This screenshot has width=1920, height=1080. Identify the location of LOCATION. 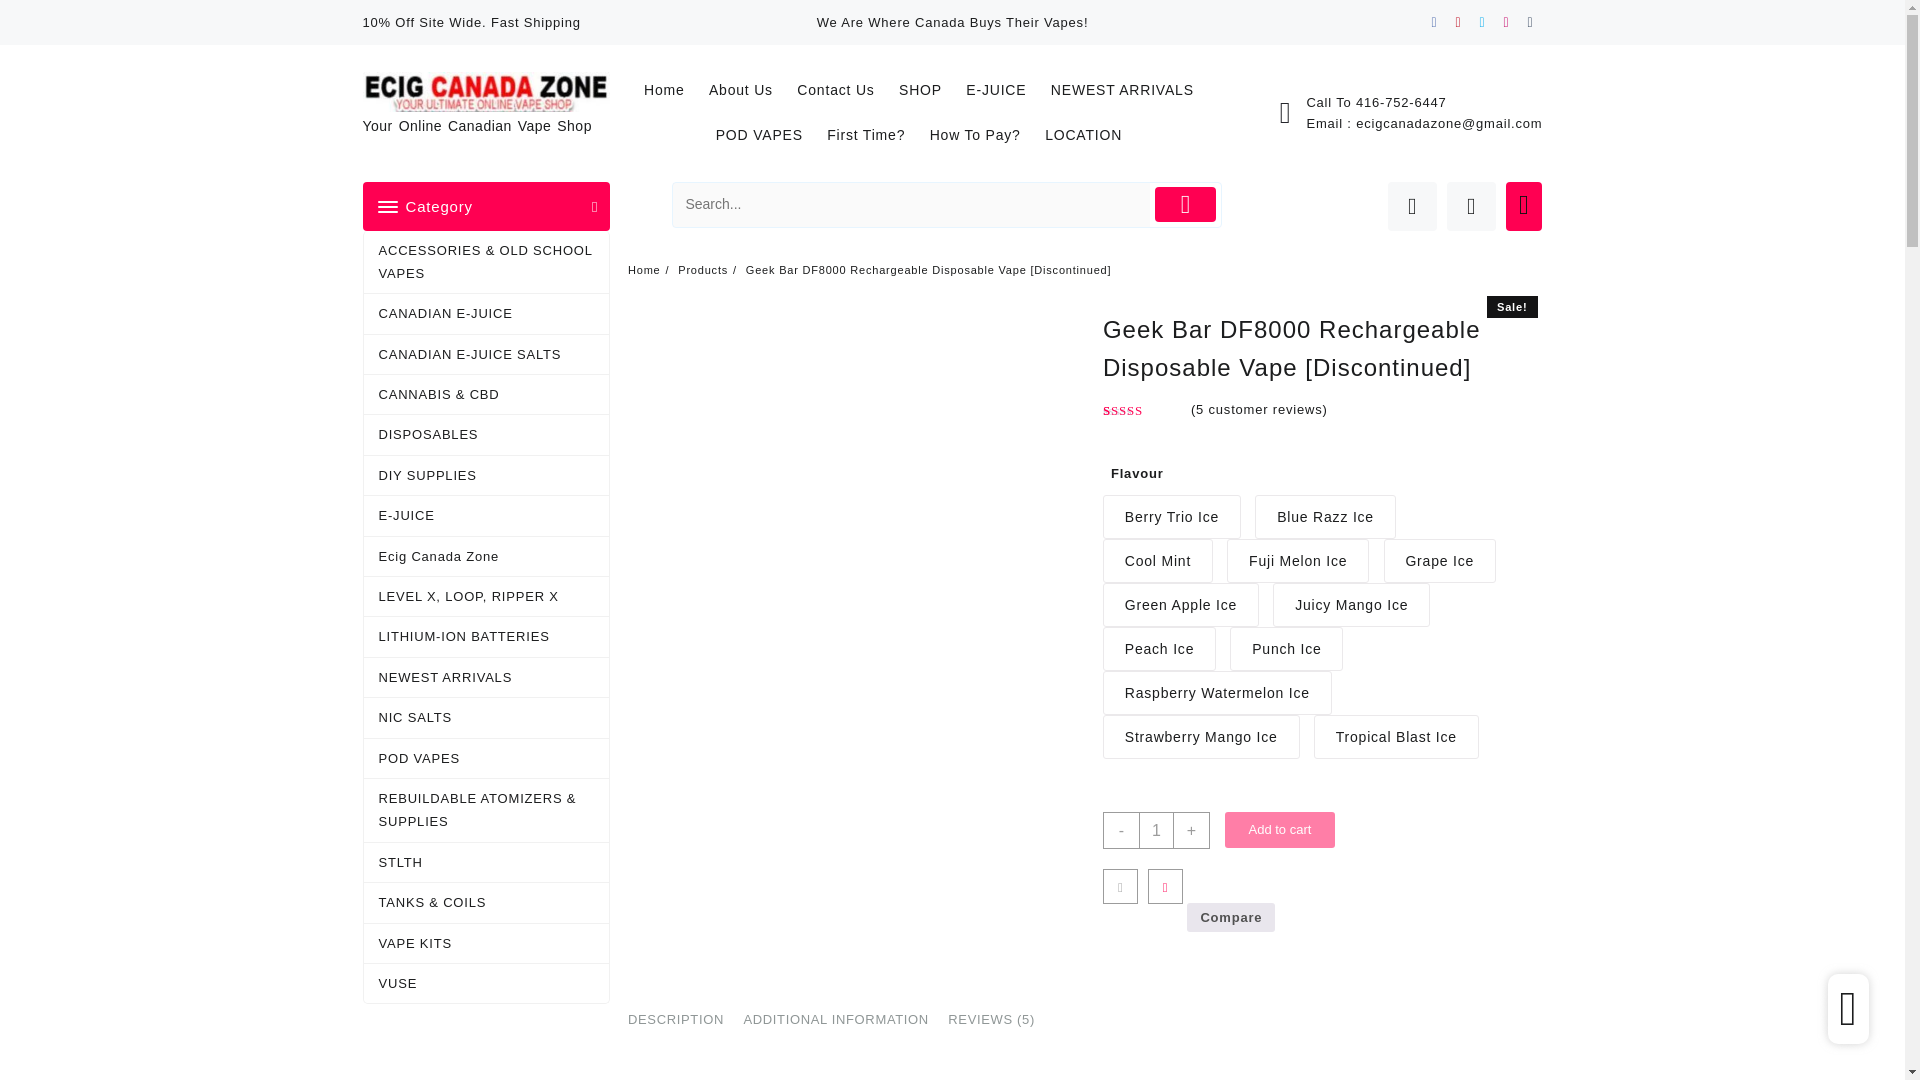
(1458, 39).